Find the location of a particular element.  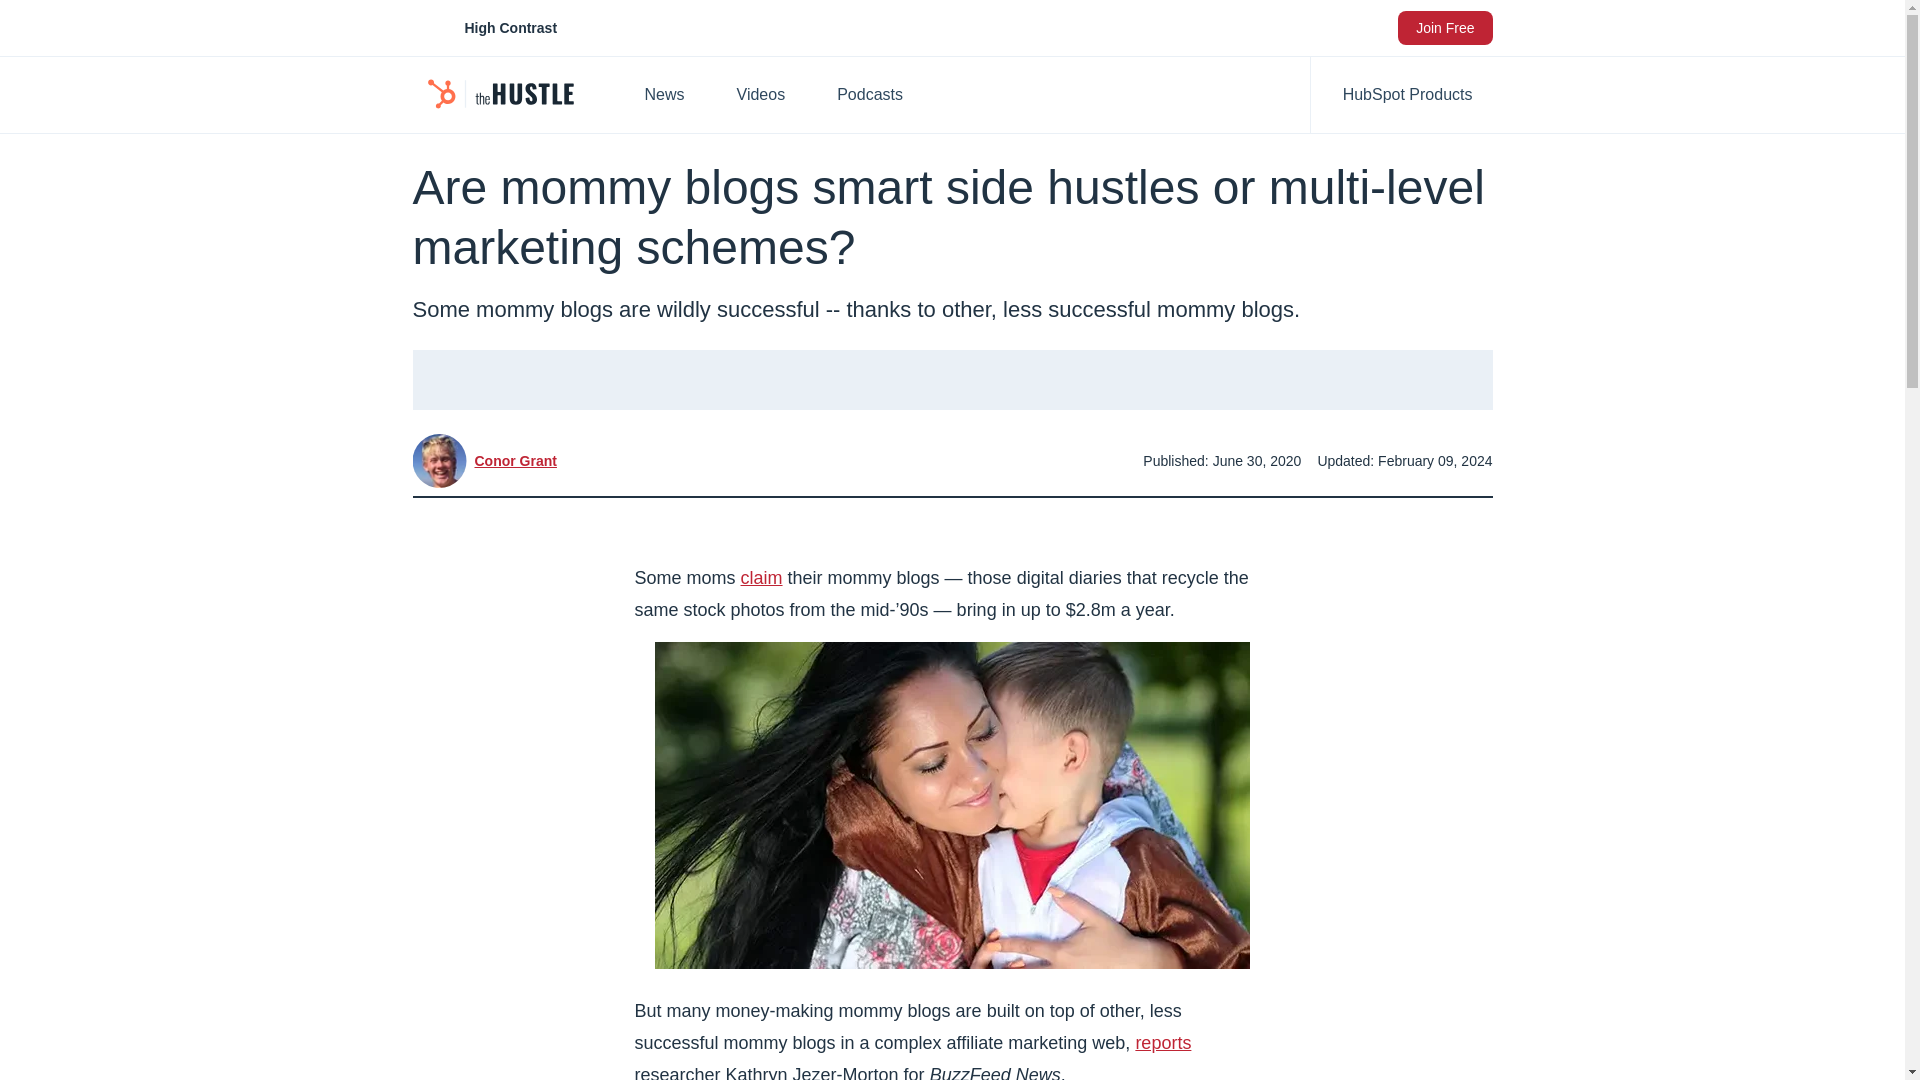

Podcasts is located at coordinates (974, 94).